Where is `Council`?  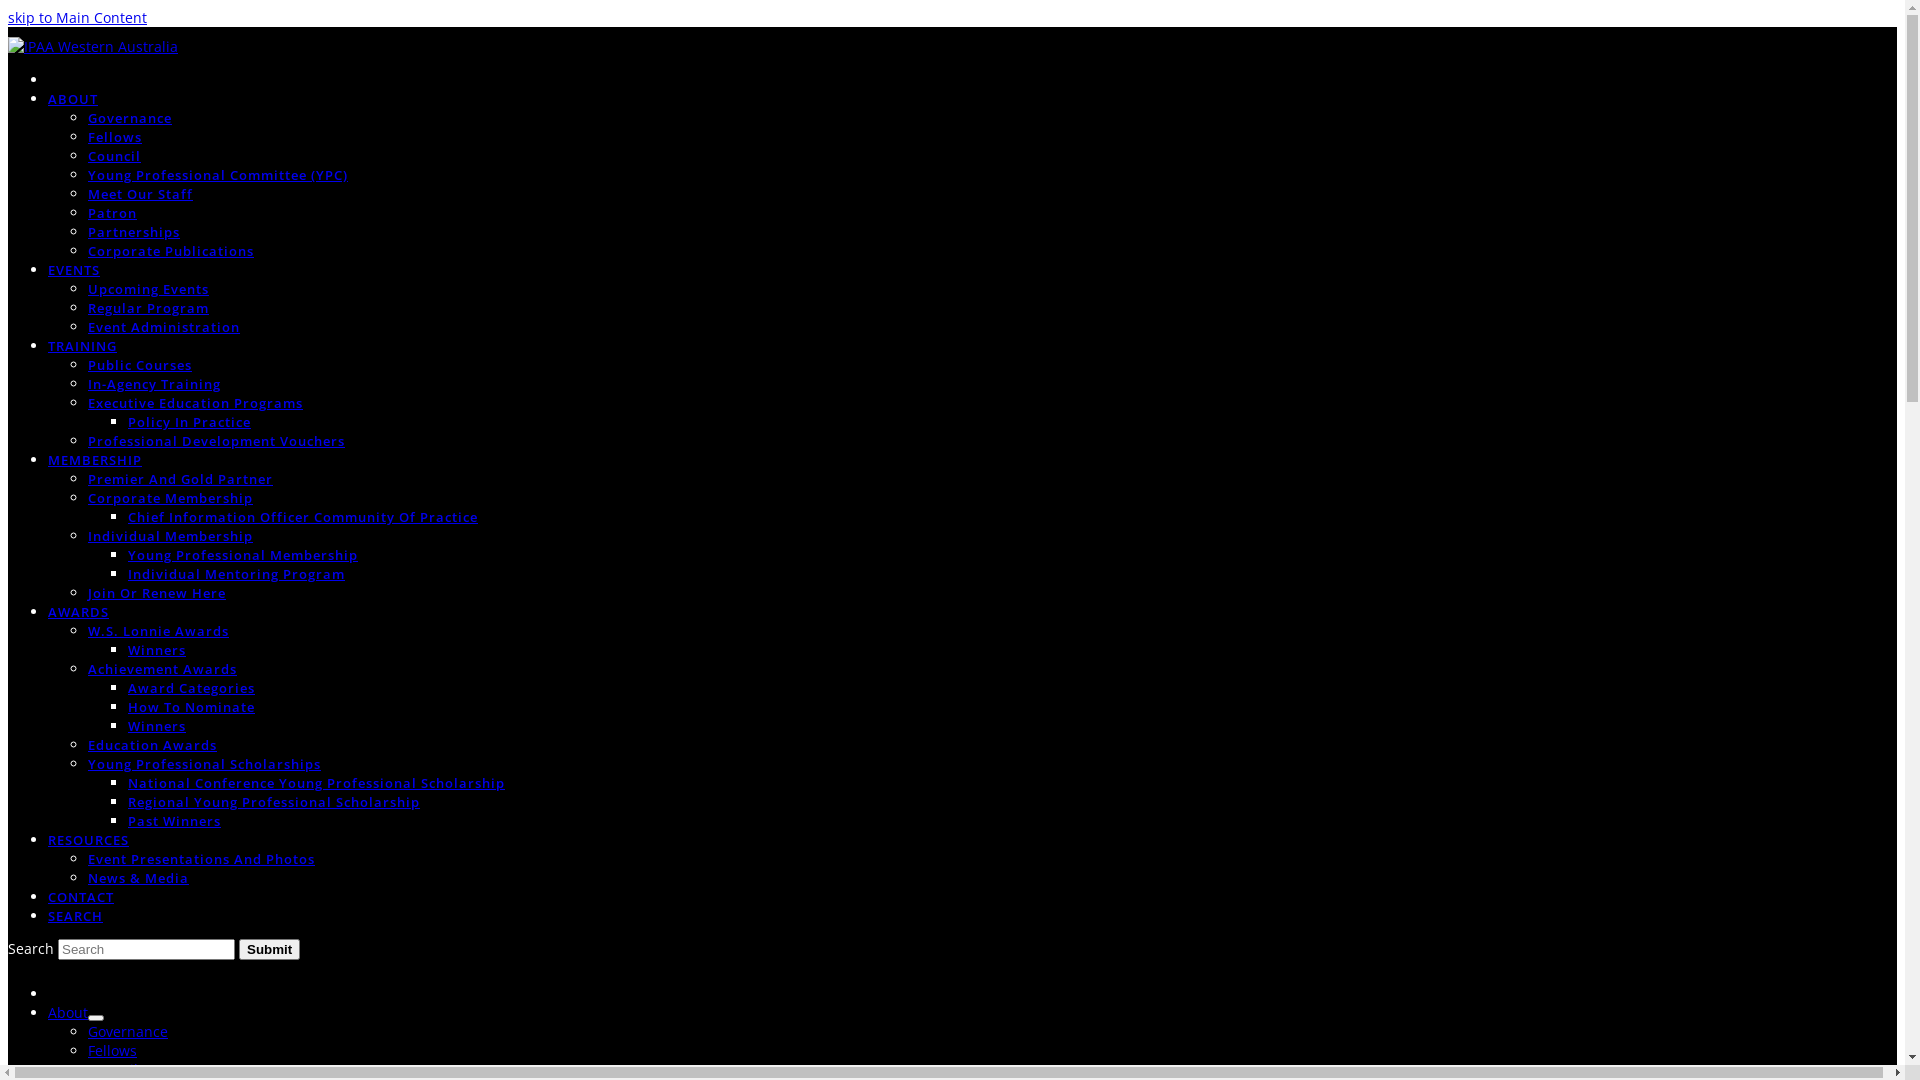
Council is located at coordinates (113, 1070).